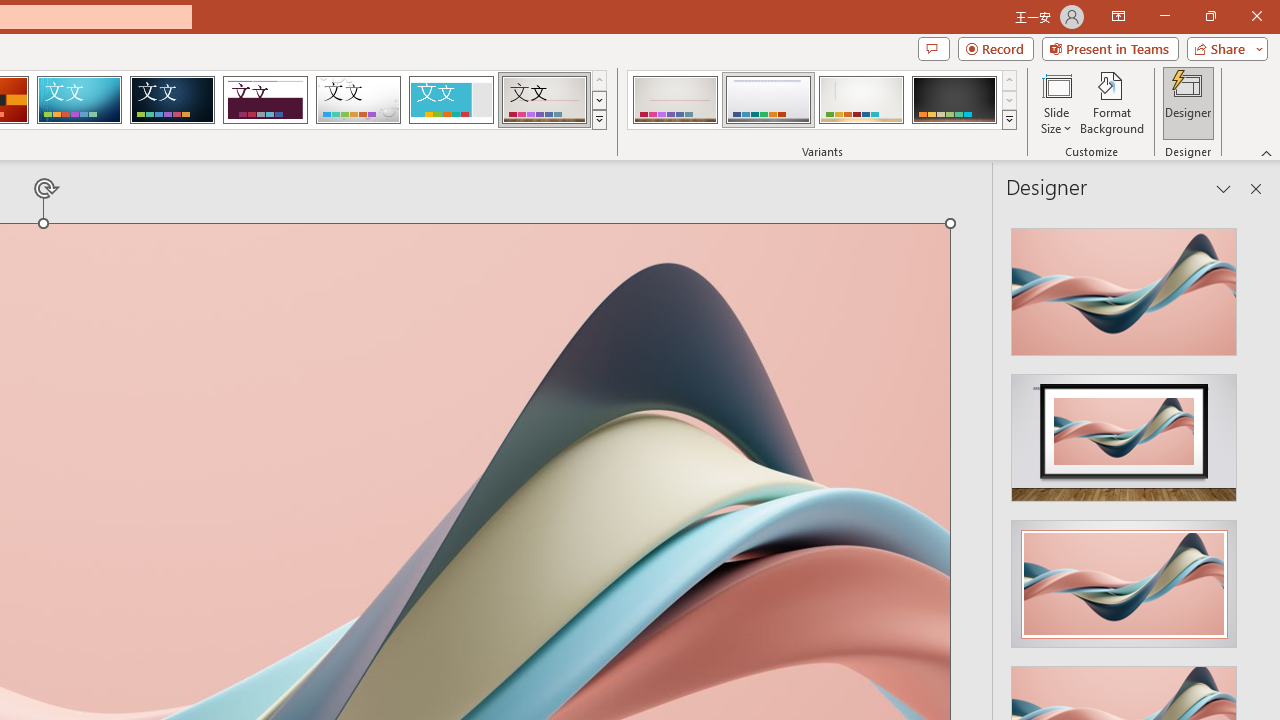 The image size is (1280, 720). Describe the element at coordinates (822, 100) in the screenshot. I see `AutomationID: ThemeVariantsGallery` at that location.